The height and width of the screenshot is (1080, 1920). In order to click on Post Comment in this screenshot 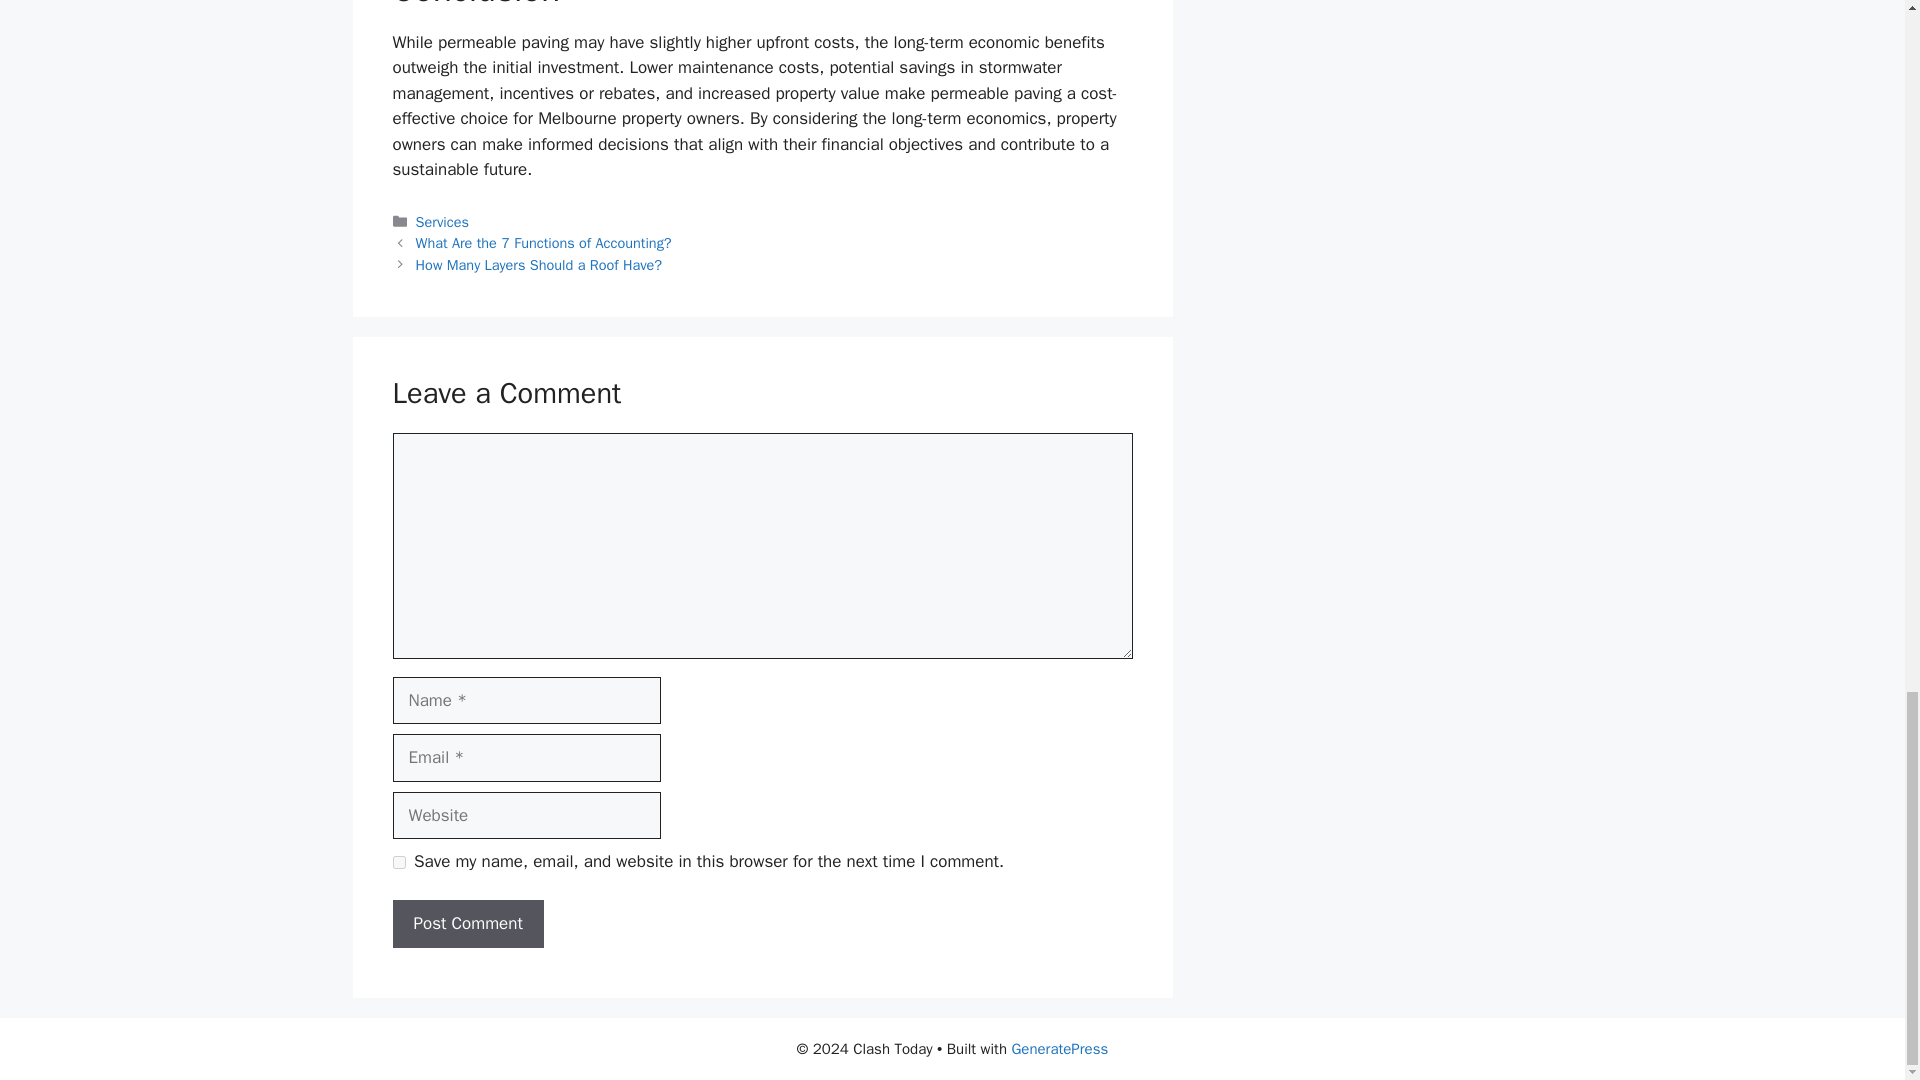, I will do `click(467, 924)`.